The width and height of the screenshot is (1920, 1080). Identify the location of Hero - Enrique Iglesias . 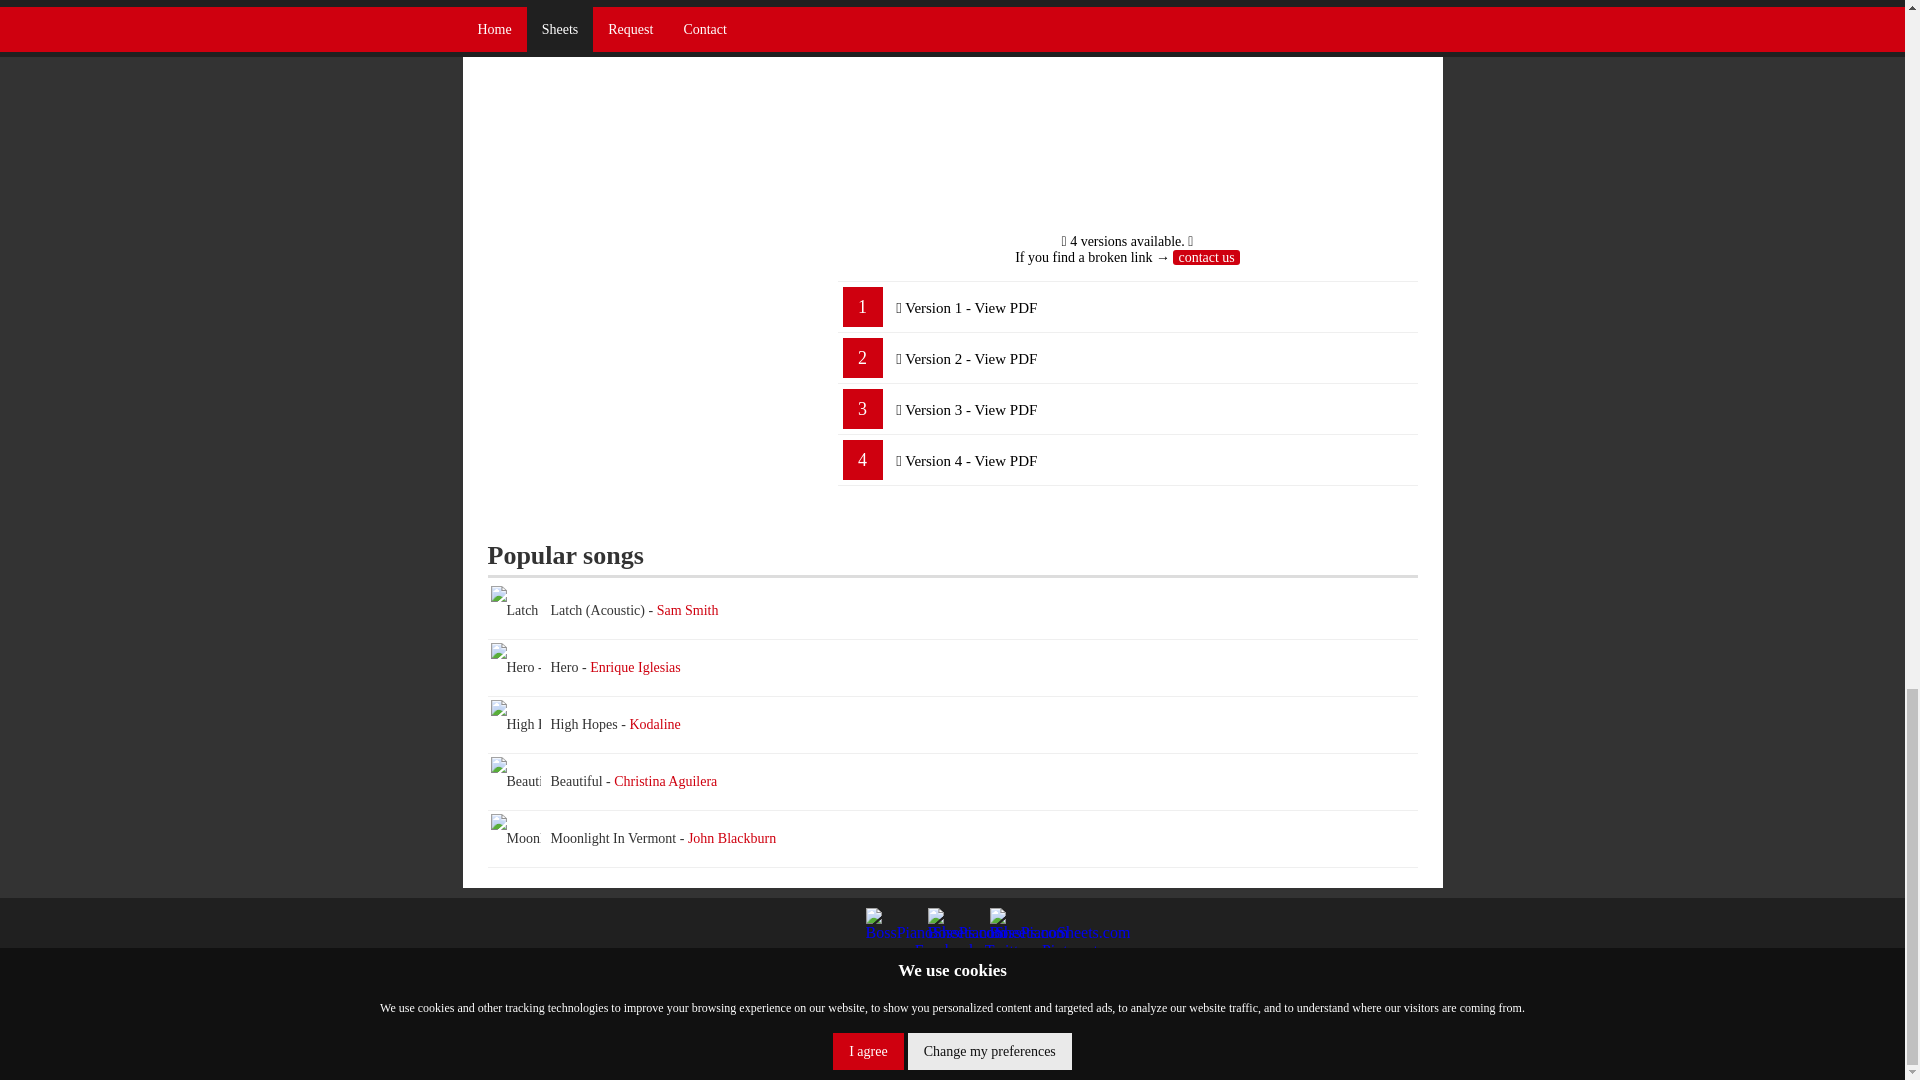
(554, 668).